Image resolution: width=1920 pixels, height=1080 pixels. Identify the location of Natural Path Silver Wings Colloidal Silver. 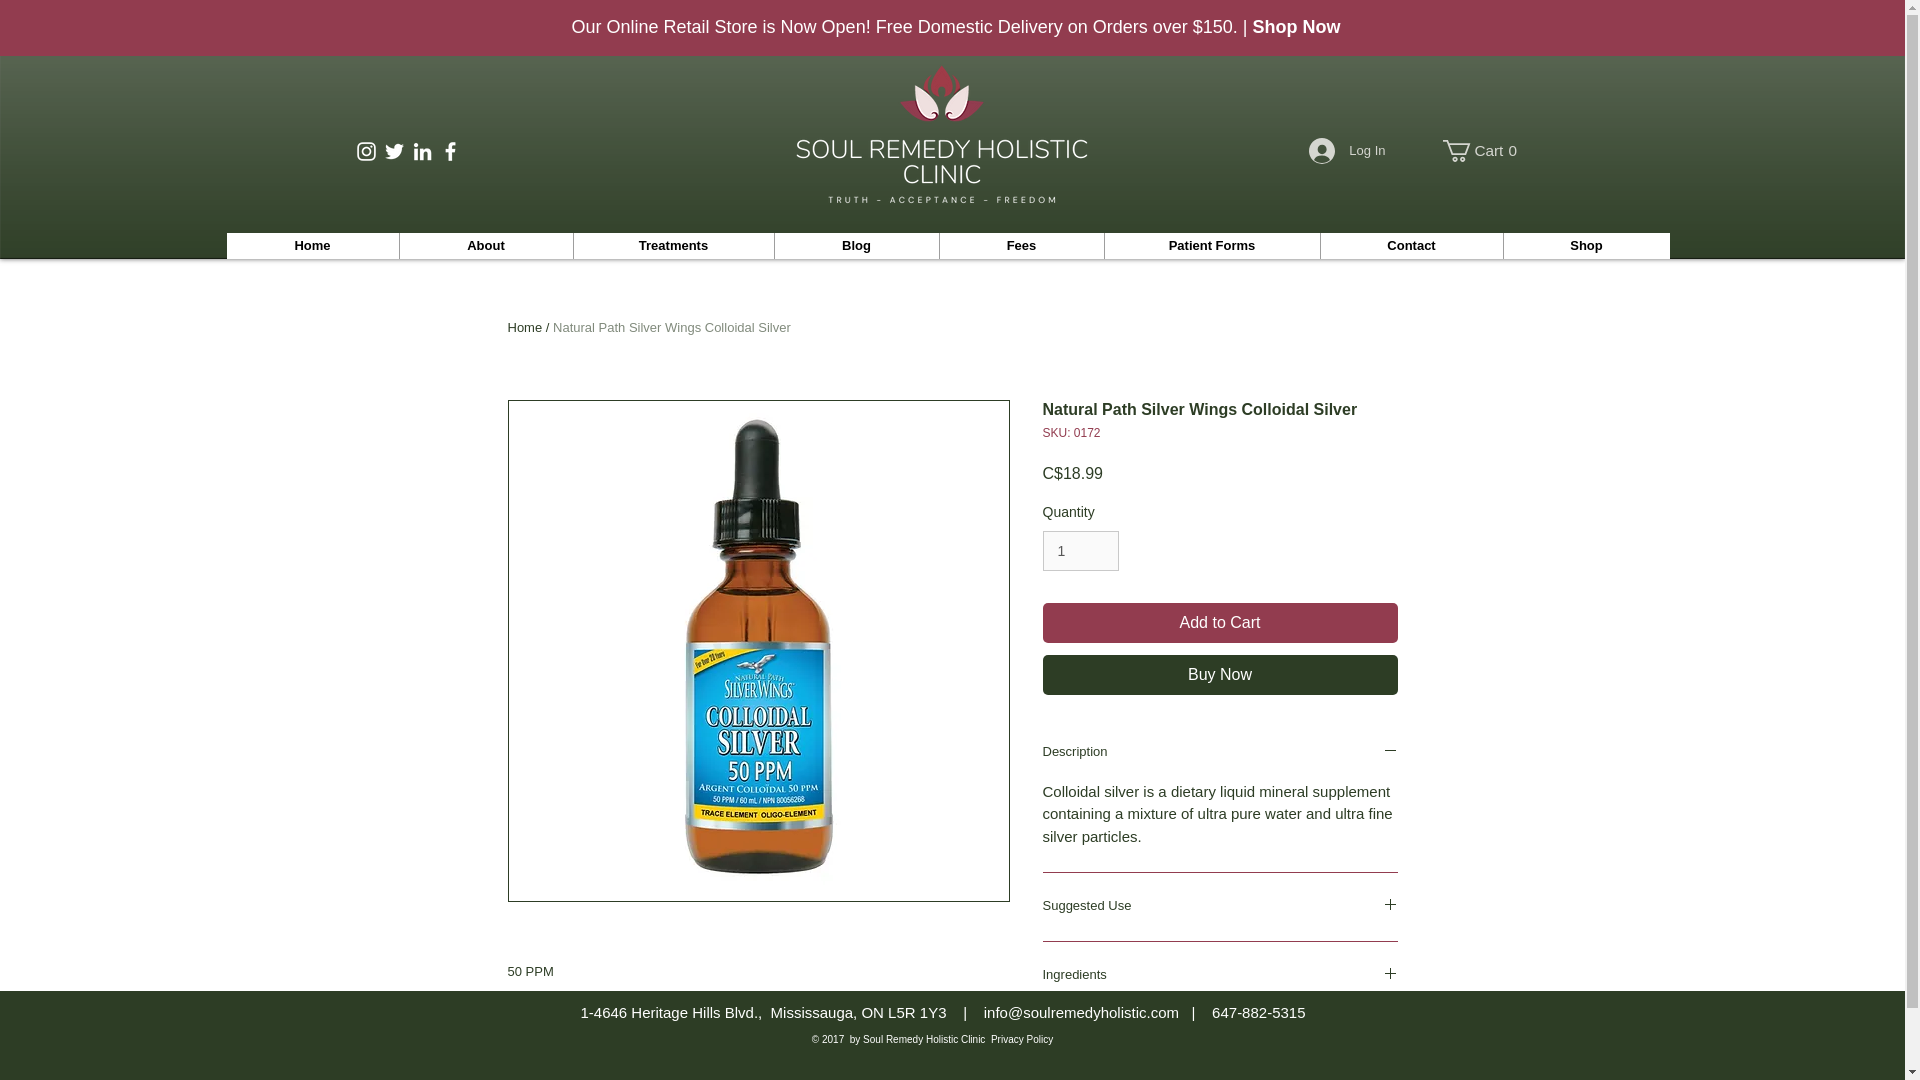
(1482, 151).